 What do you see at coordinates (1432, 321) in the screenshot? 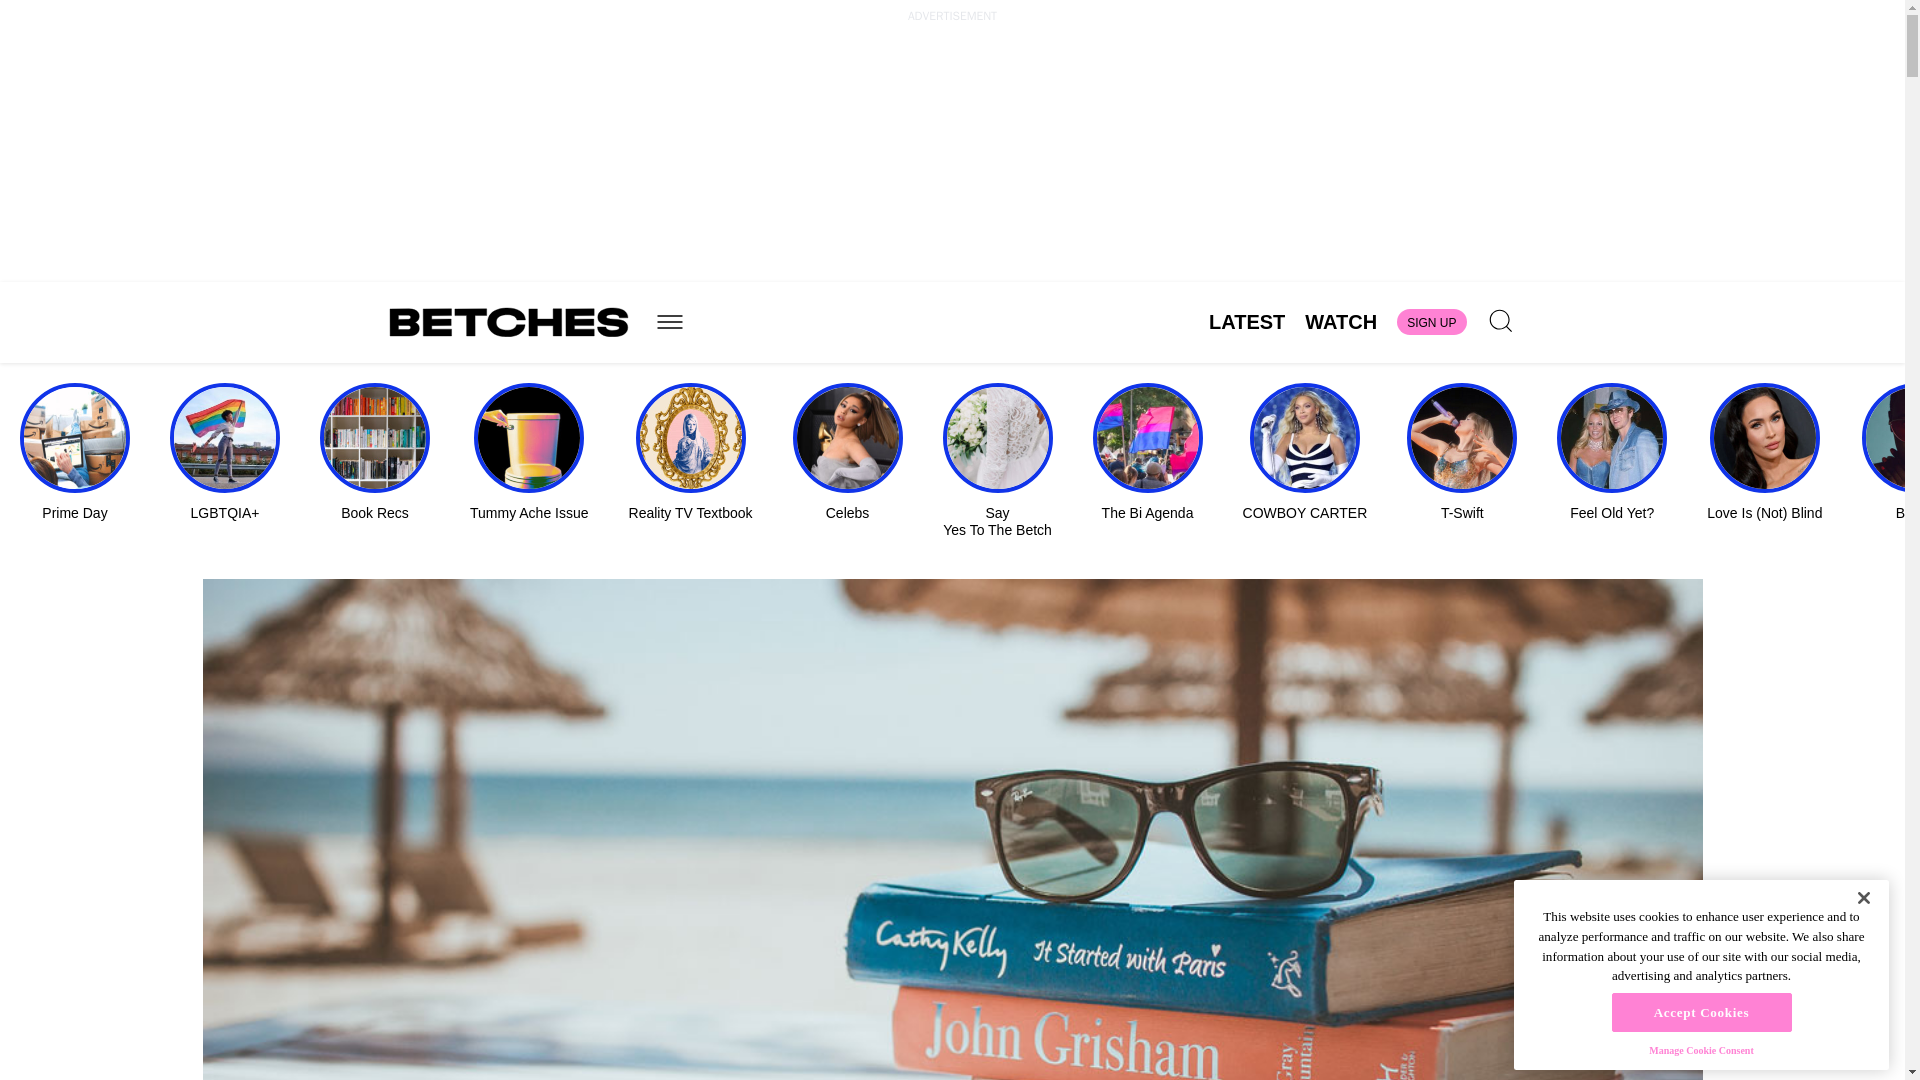
I see `SIGN UP` at bounding box center [1432, 321].